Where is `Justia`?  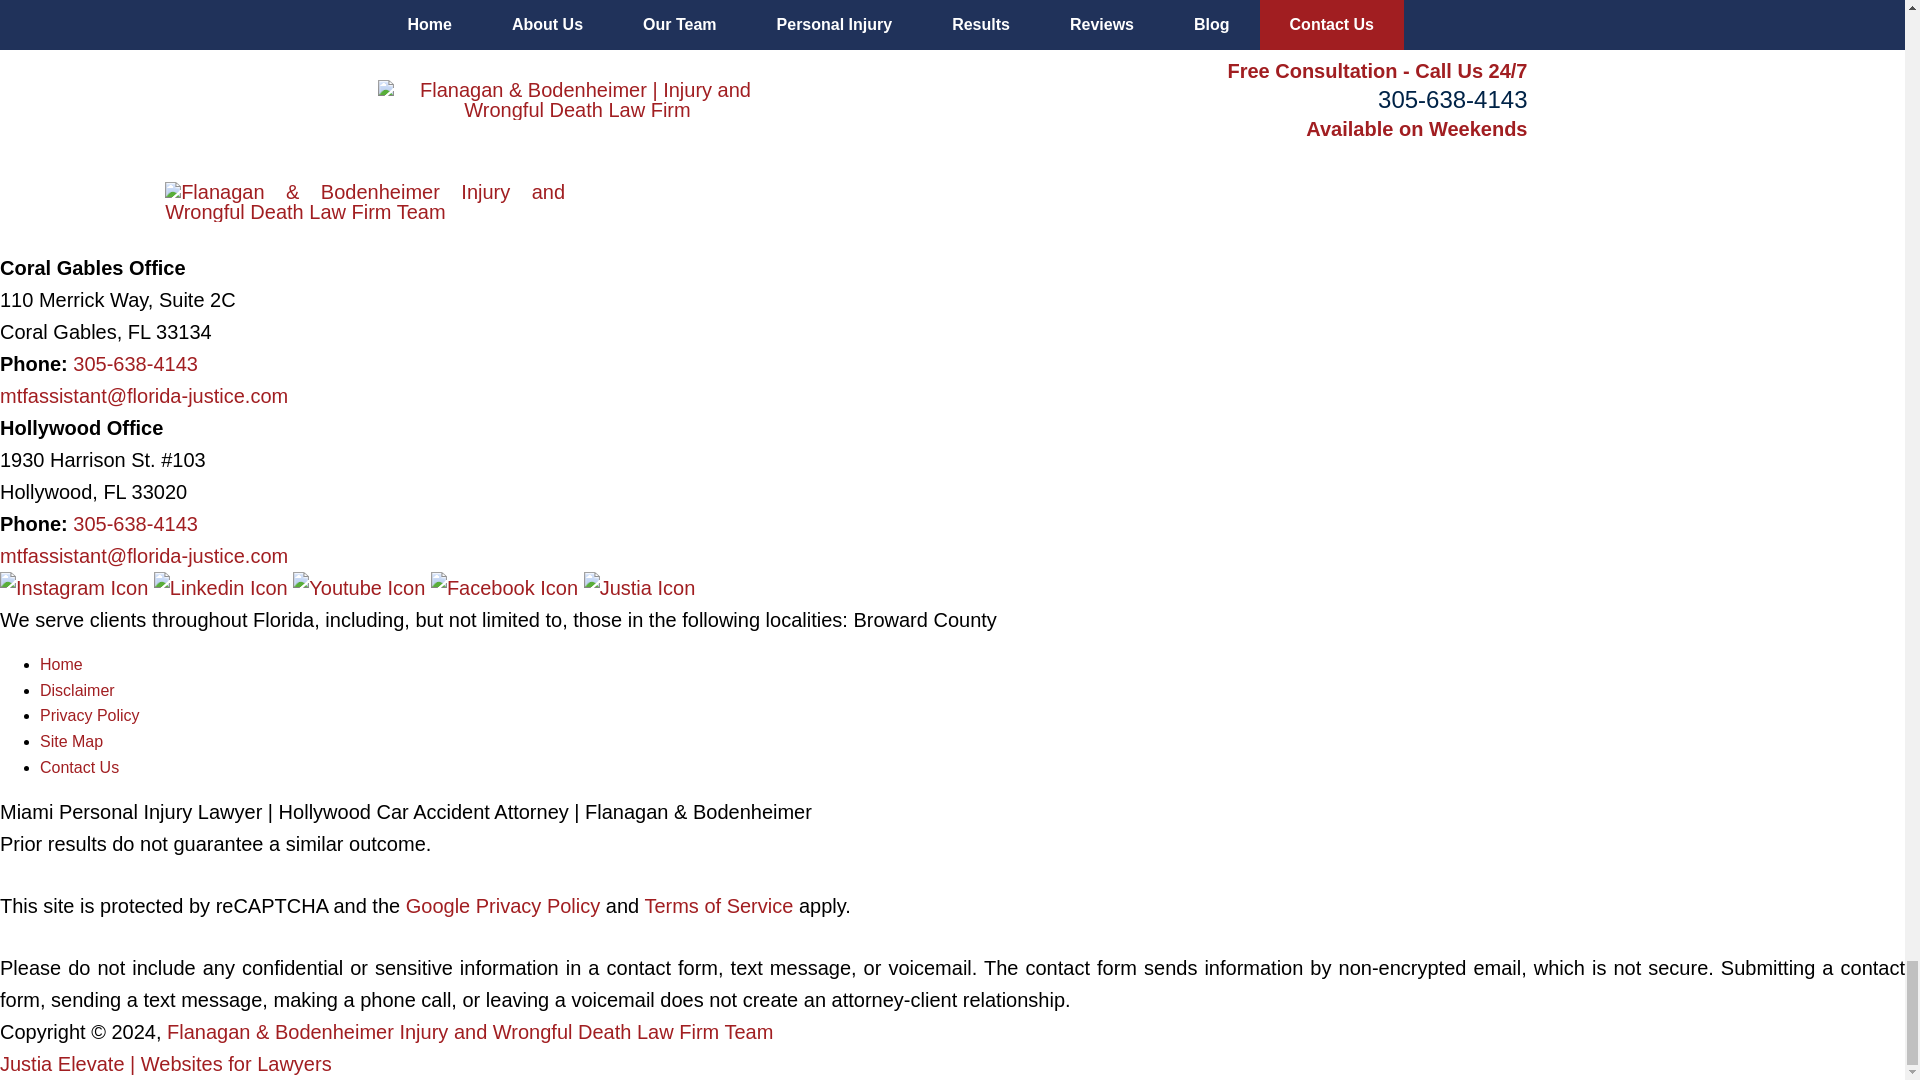 Justia is located at coordinates (639, 588).